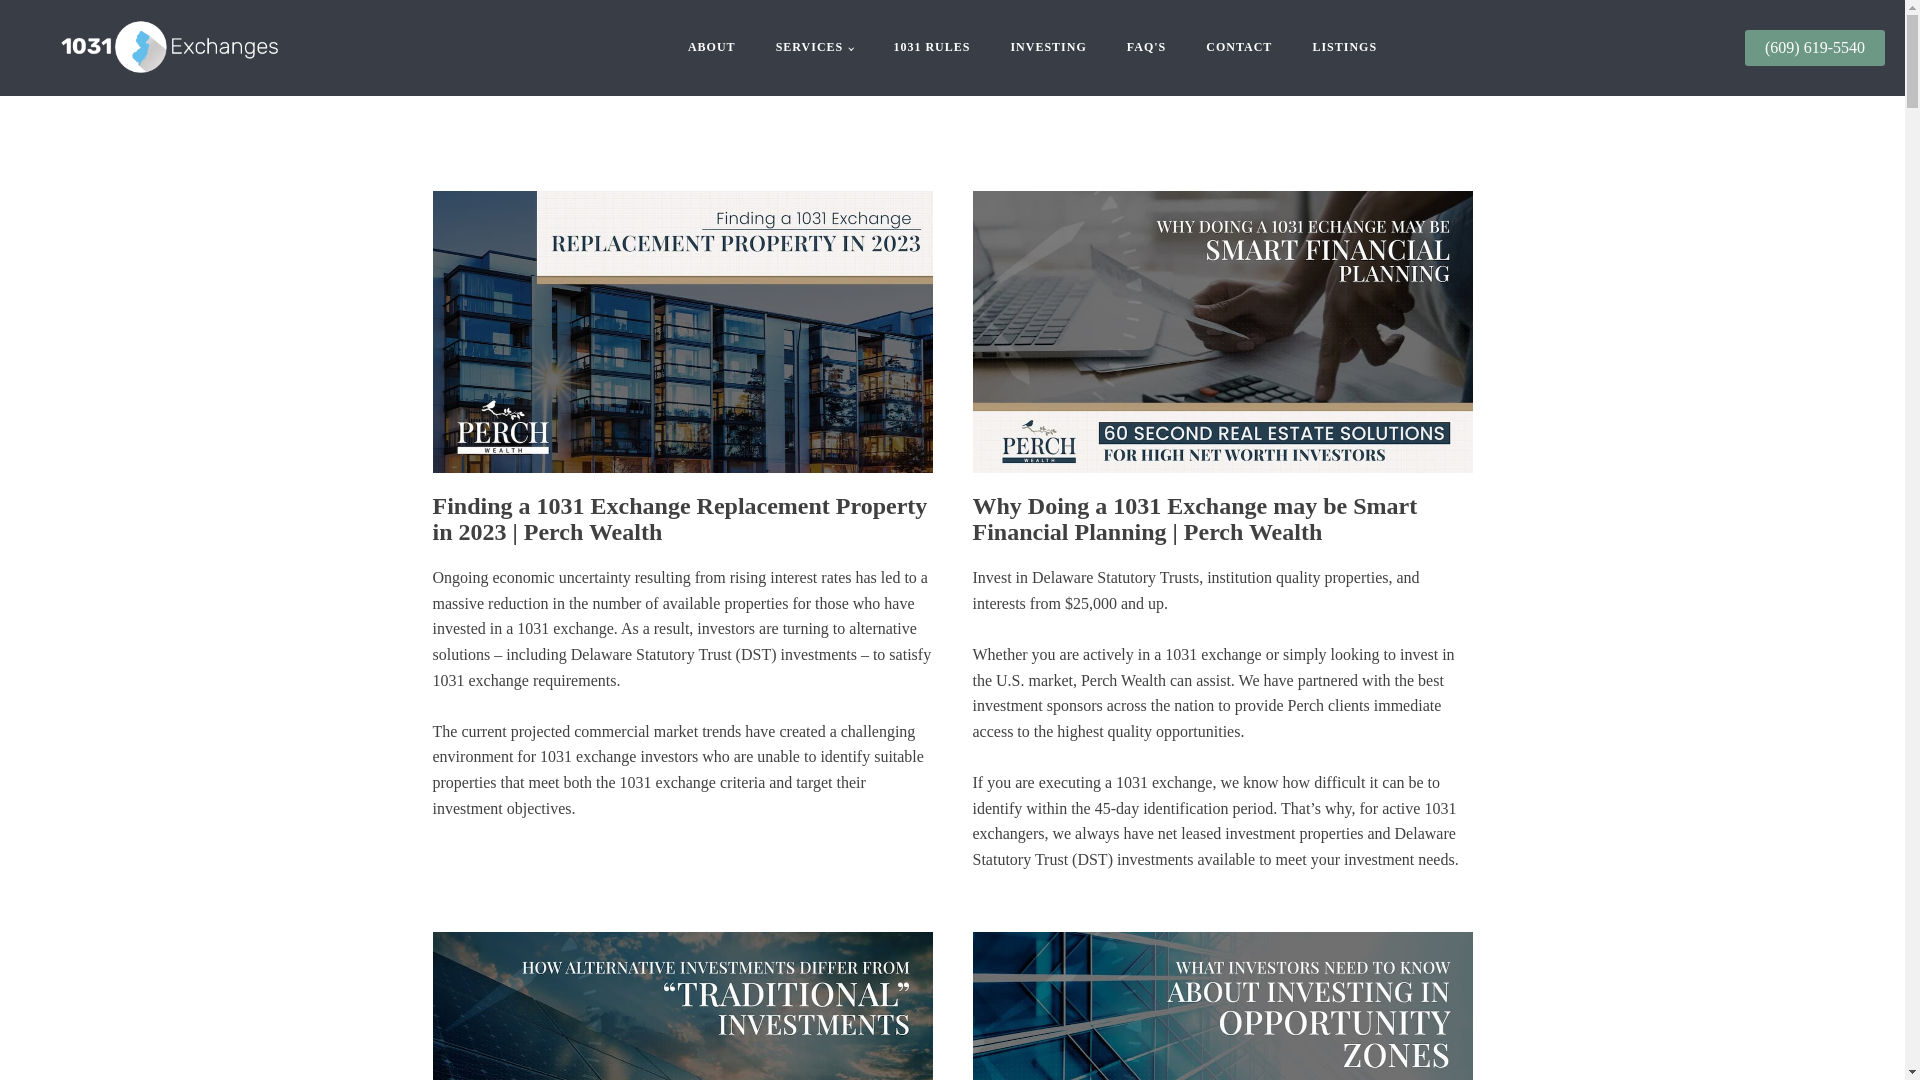  I want to click on LISTINGS, so click(1344, 47).